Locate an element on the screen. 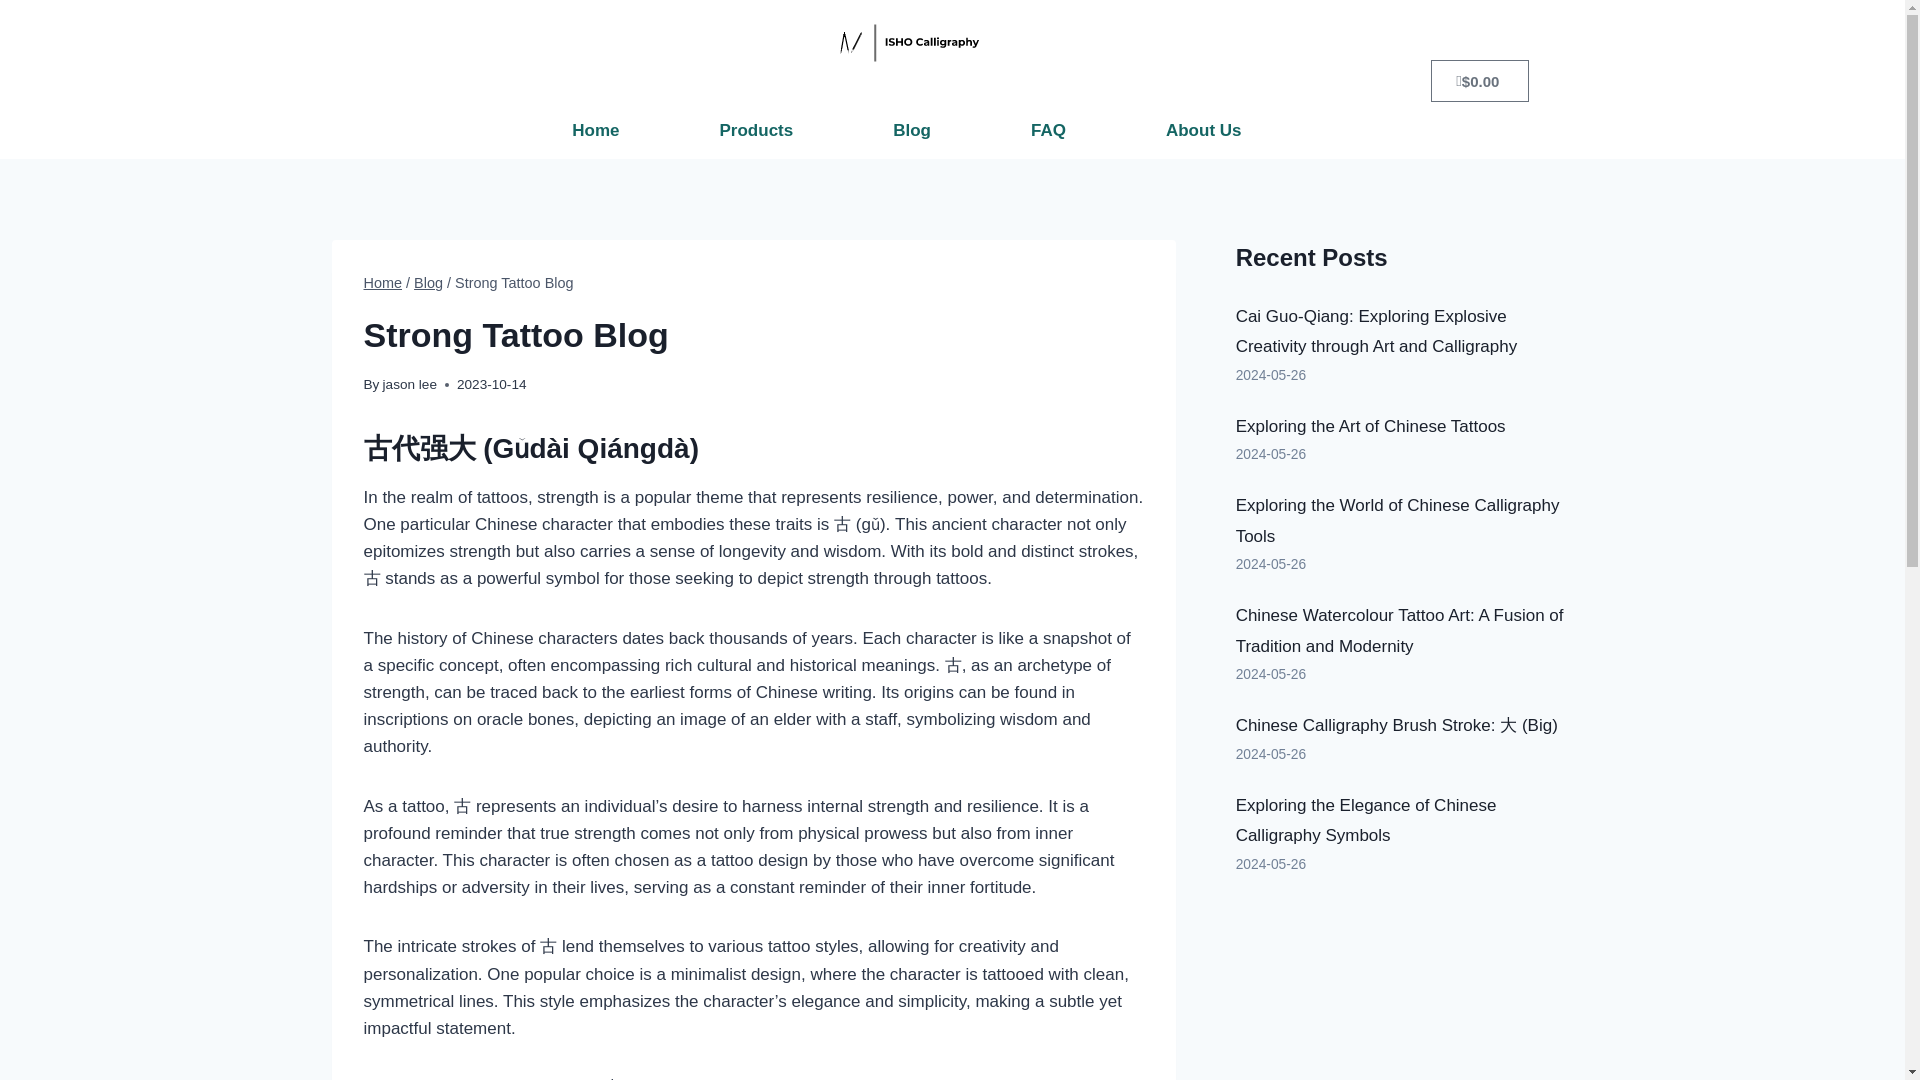 The height and width of the screenshot is (1080, 1920). Products is located at coordinates (757, 130).